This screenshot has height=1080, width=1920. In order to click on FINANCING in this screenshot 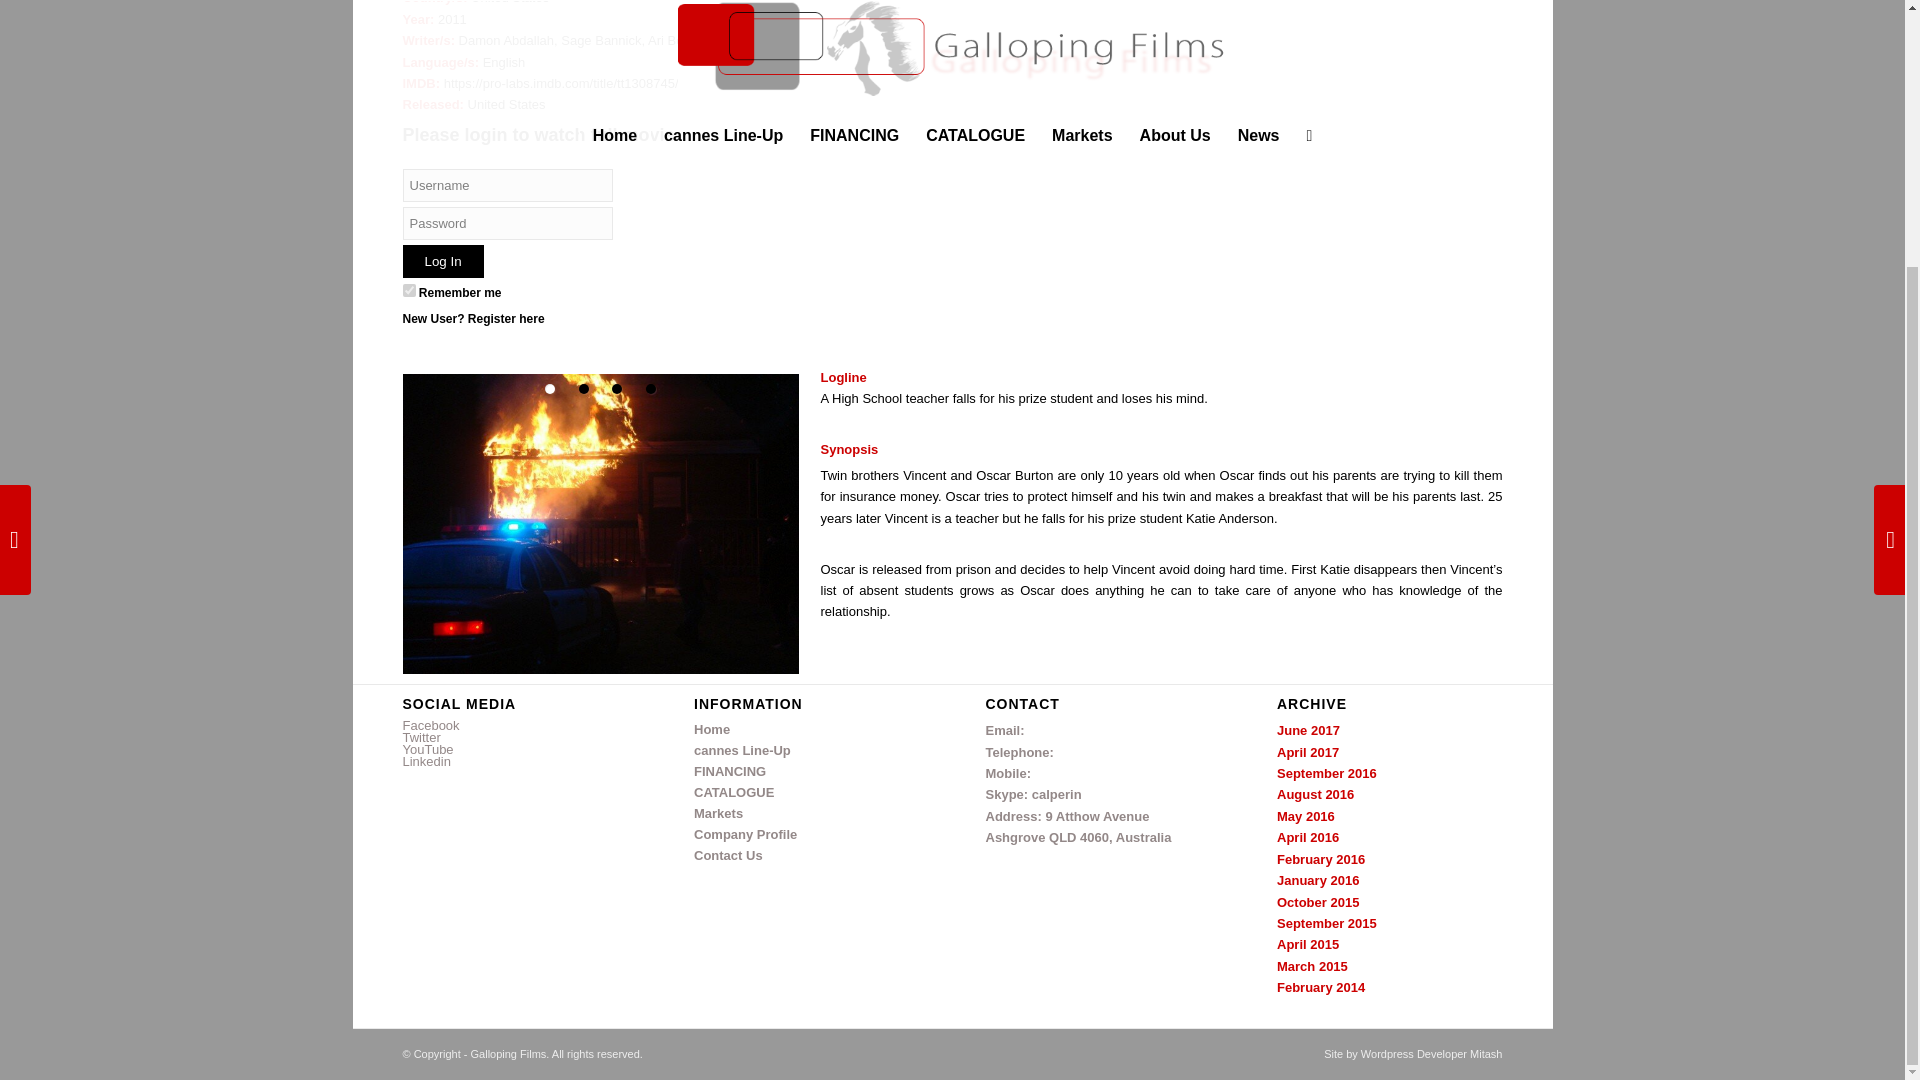, I will do `click(806, 772)`.